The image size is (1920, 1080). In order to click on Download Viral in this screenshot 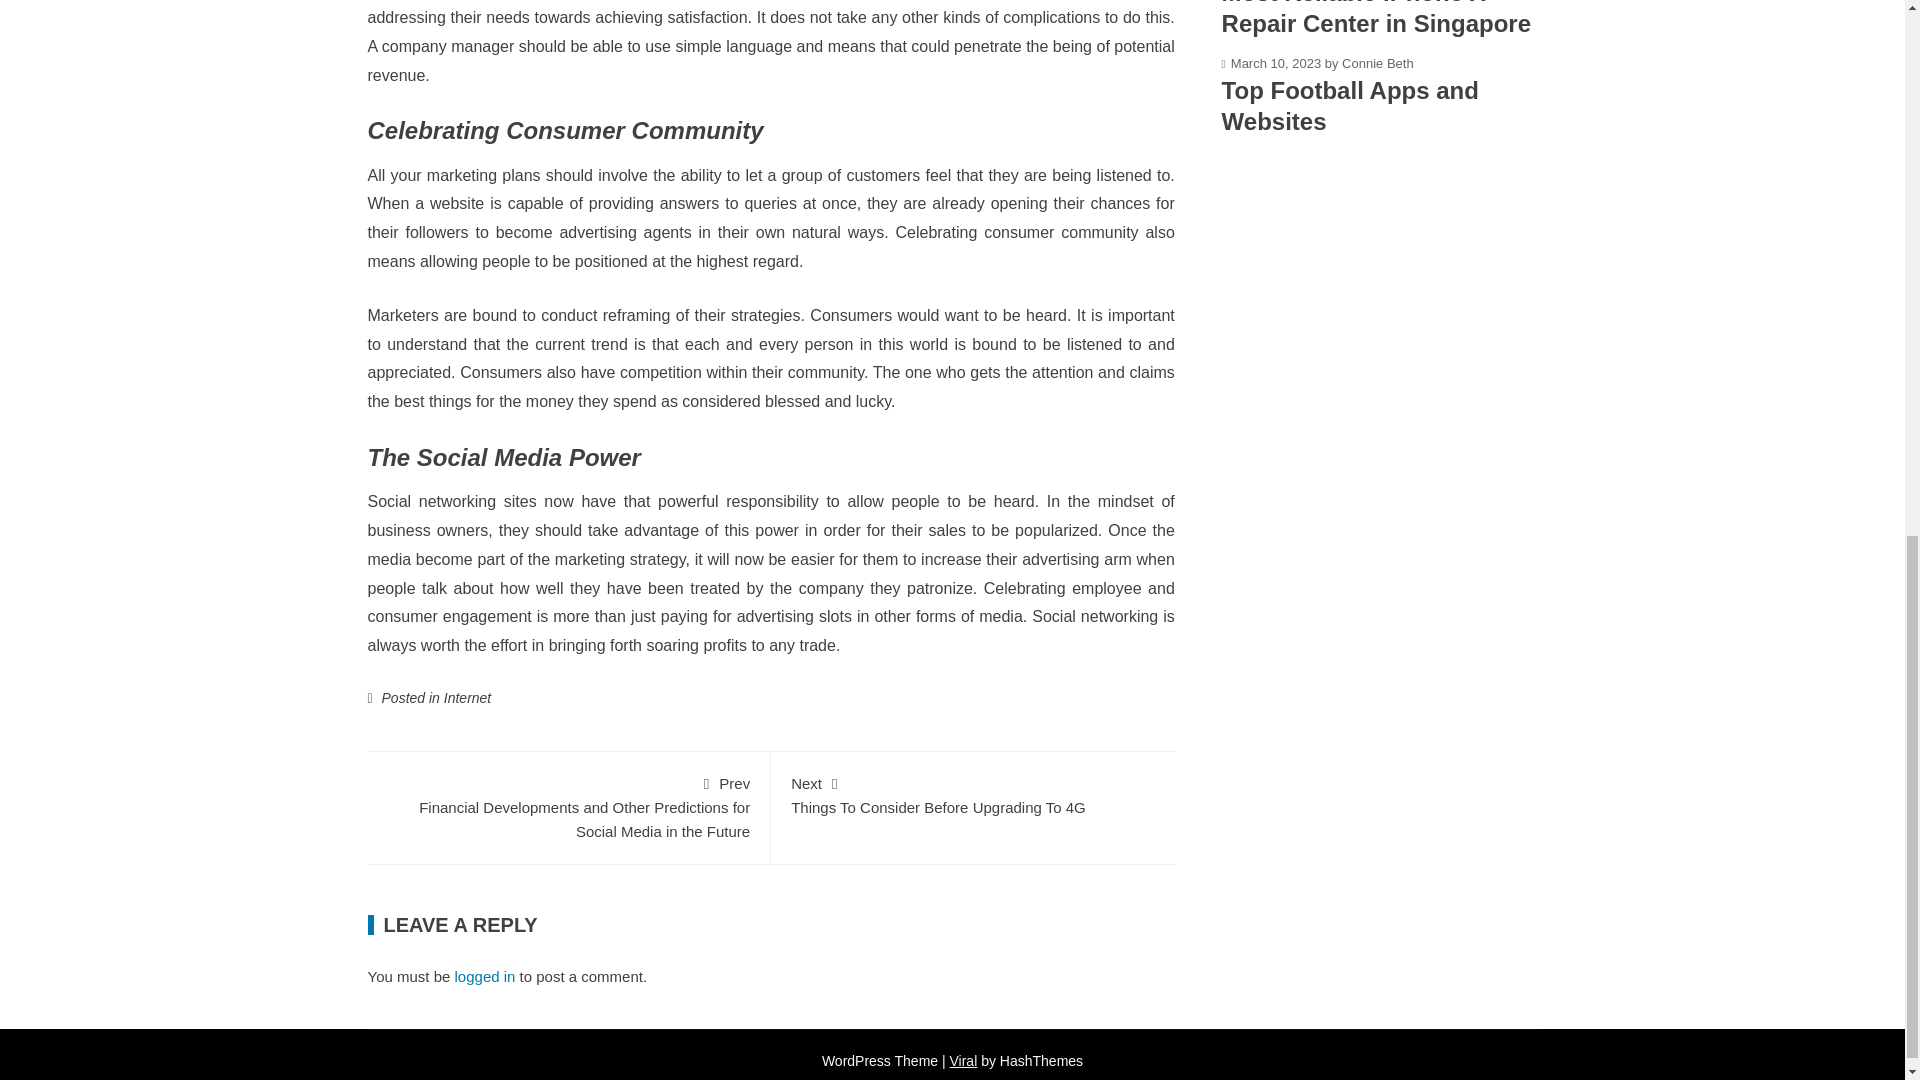, I will do `click(964, 1061)`.